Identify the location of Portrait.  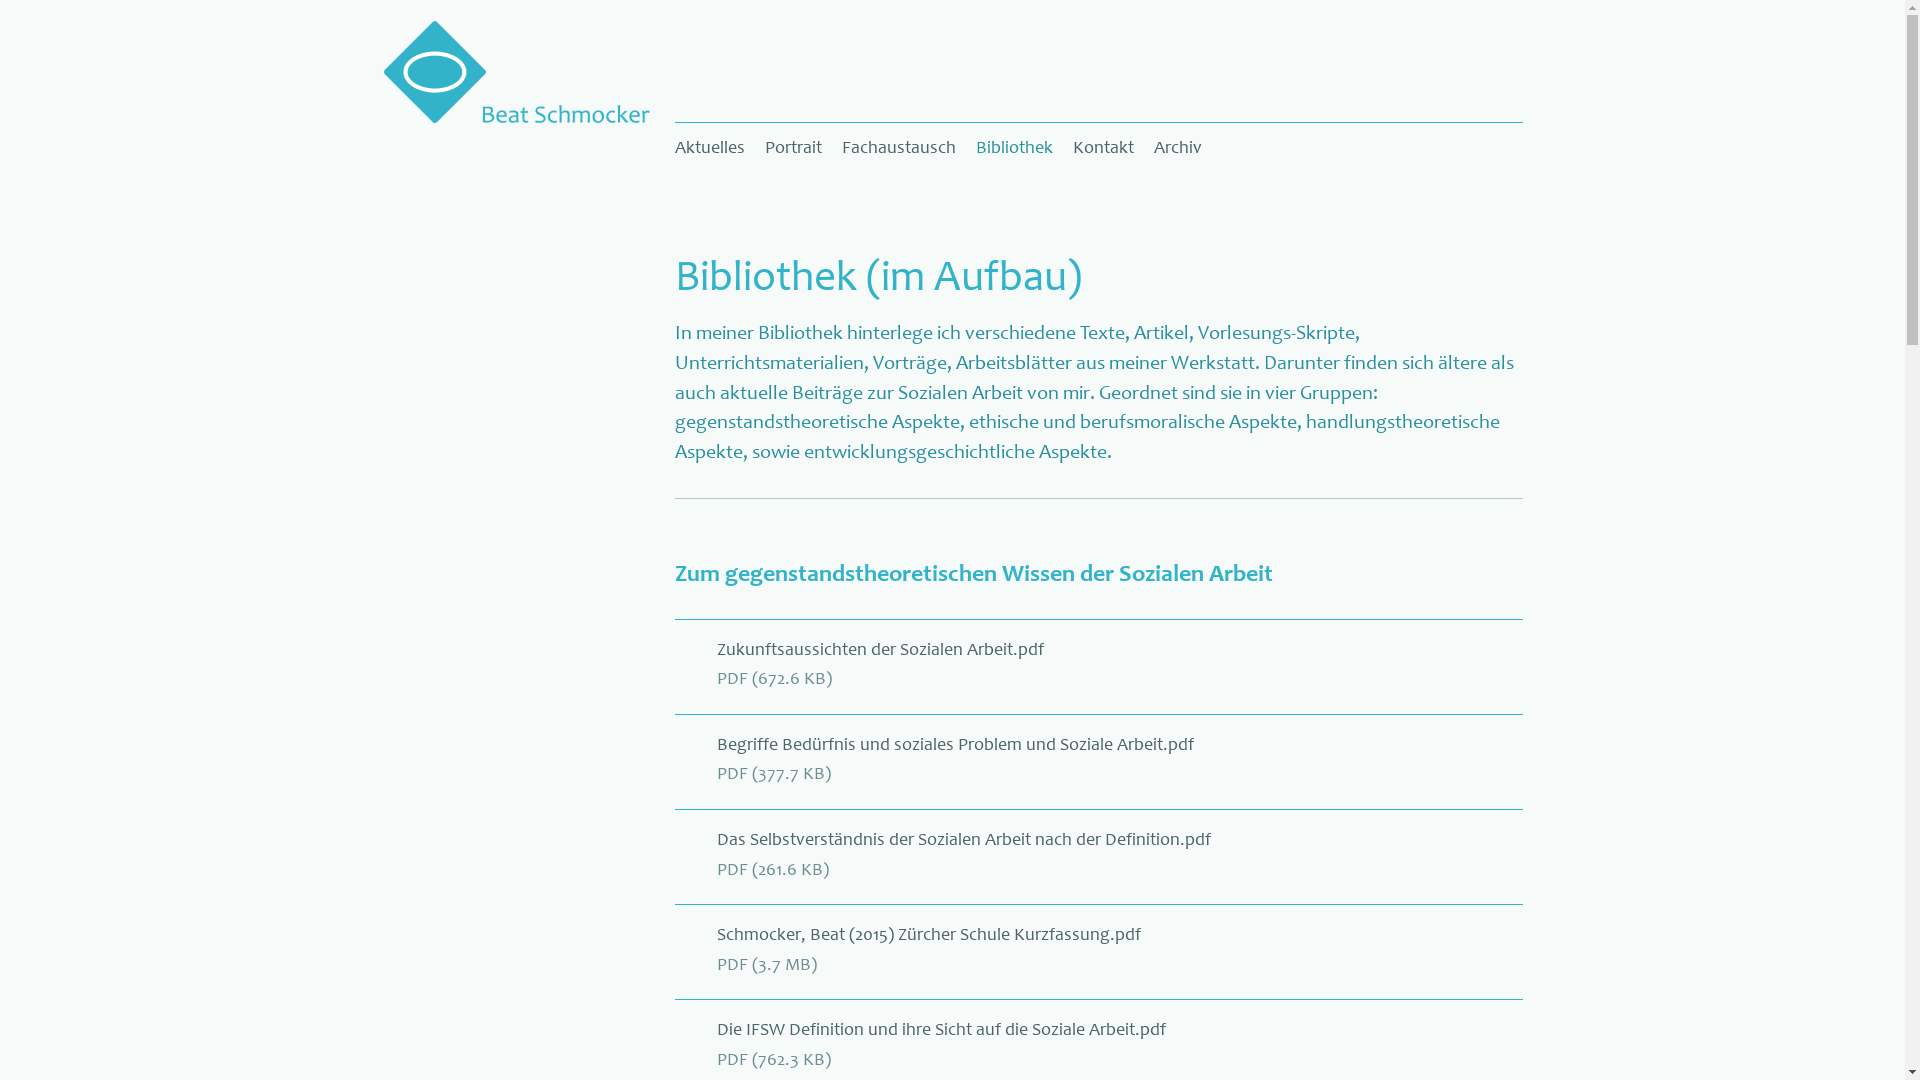
(794, 148).